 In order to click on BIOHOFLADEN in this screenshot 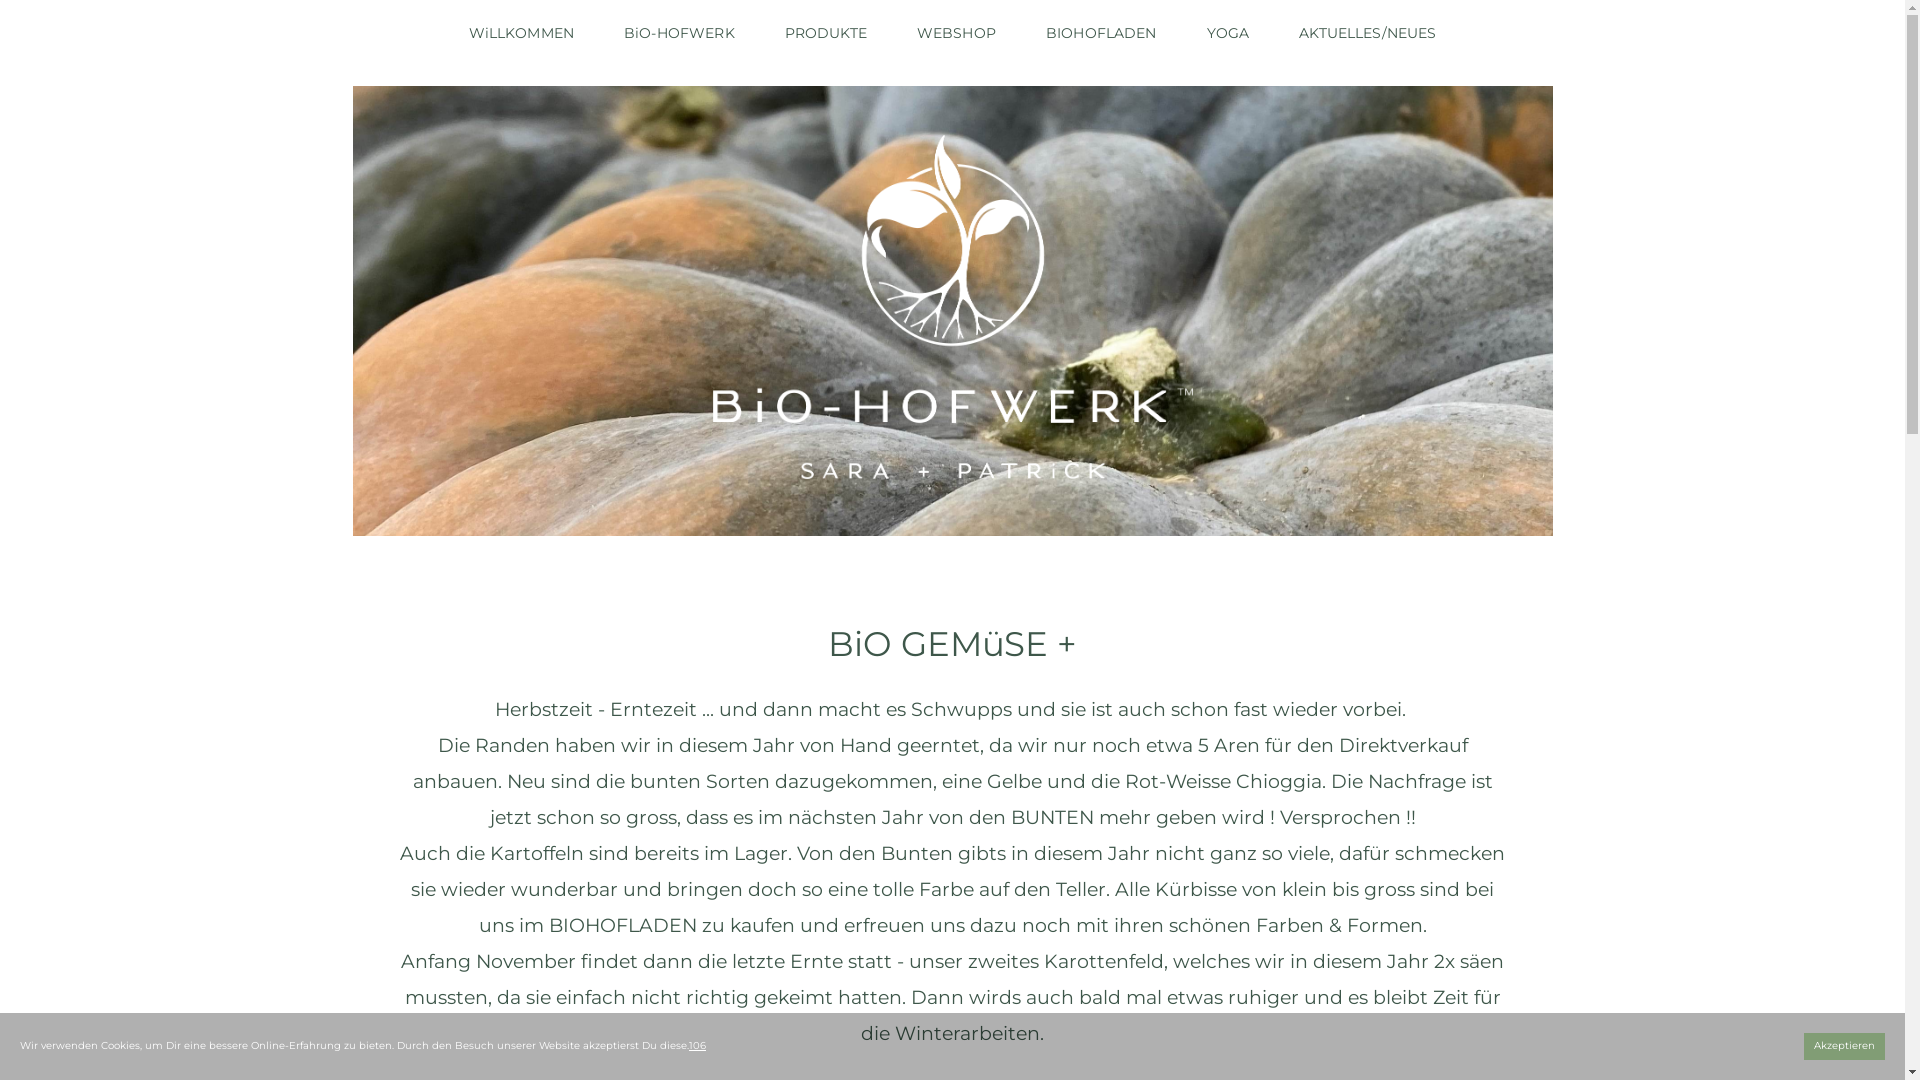, I will do `click(1102, 33)`.